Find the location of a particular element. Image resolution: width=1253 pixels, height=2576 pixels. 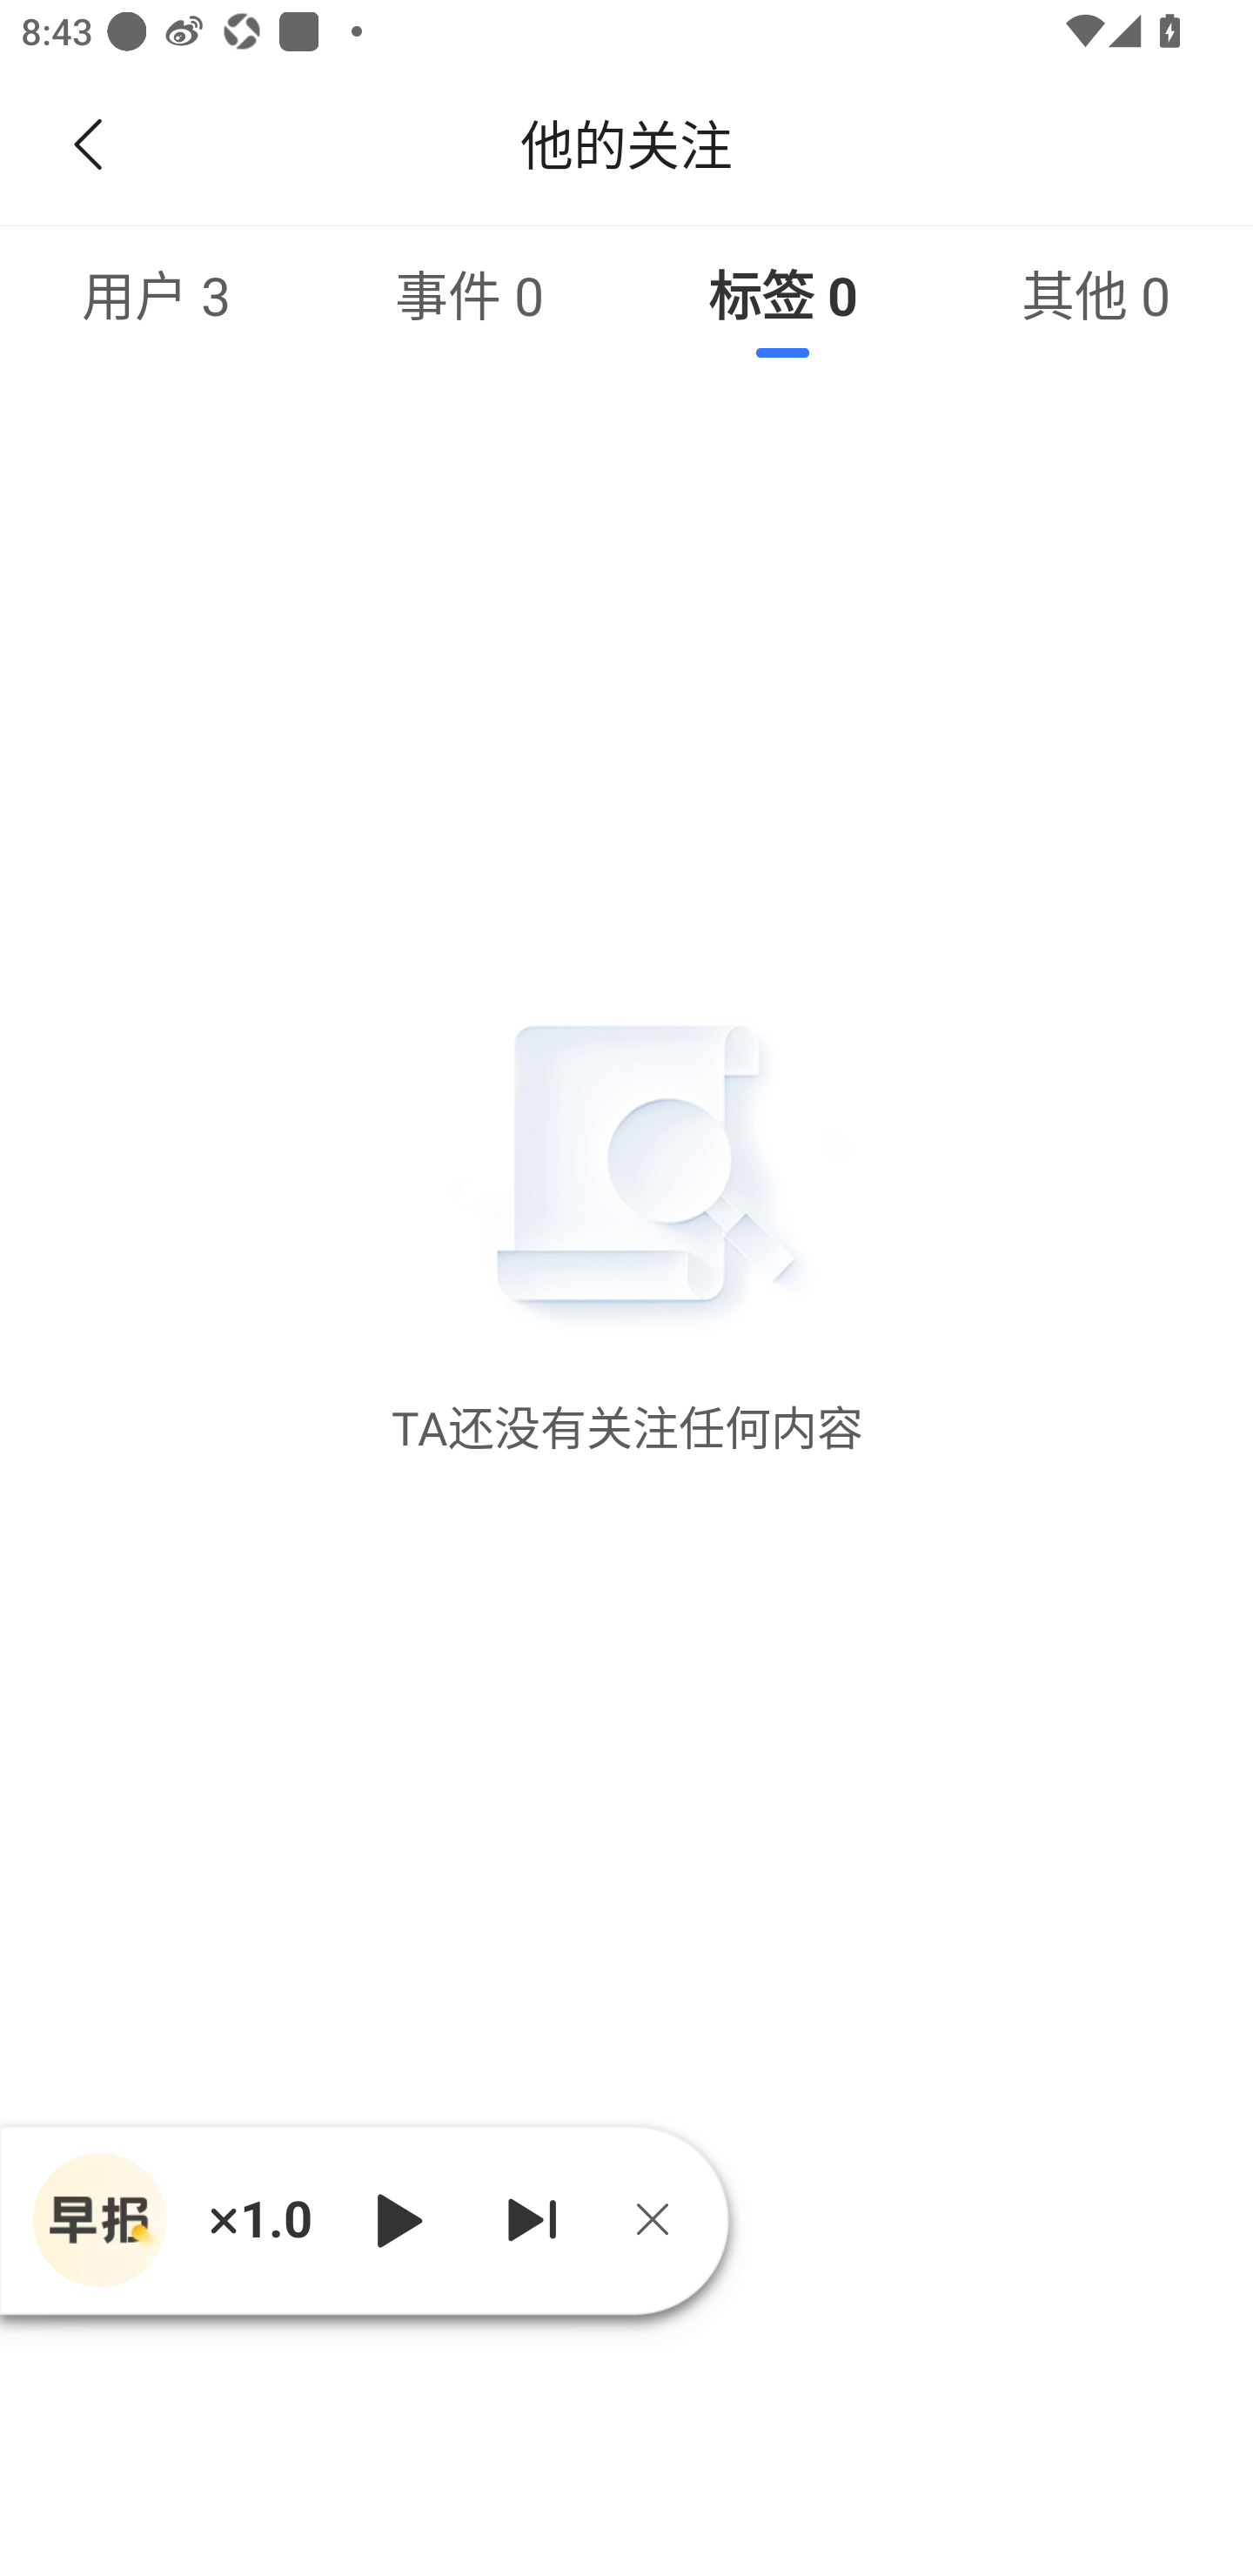

 关闭 is located at coordinates (664, 2219).